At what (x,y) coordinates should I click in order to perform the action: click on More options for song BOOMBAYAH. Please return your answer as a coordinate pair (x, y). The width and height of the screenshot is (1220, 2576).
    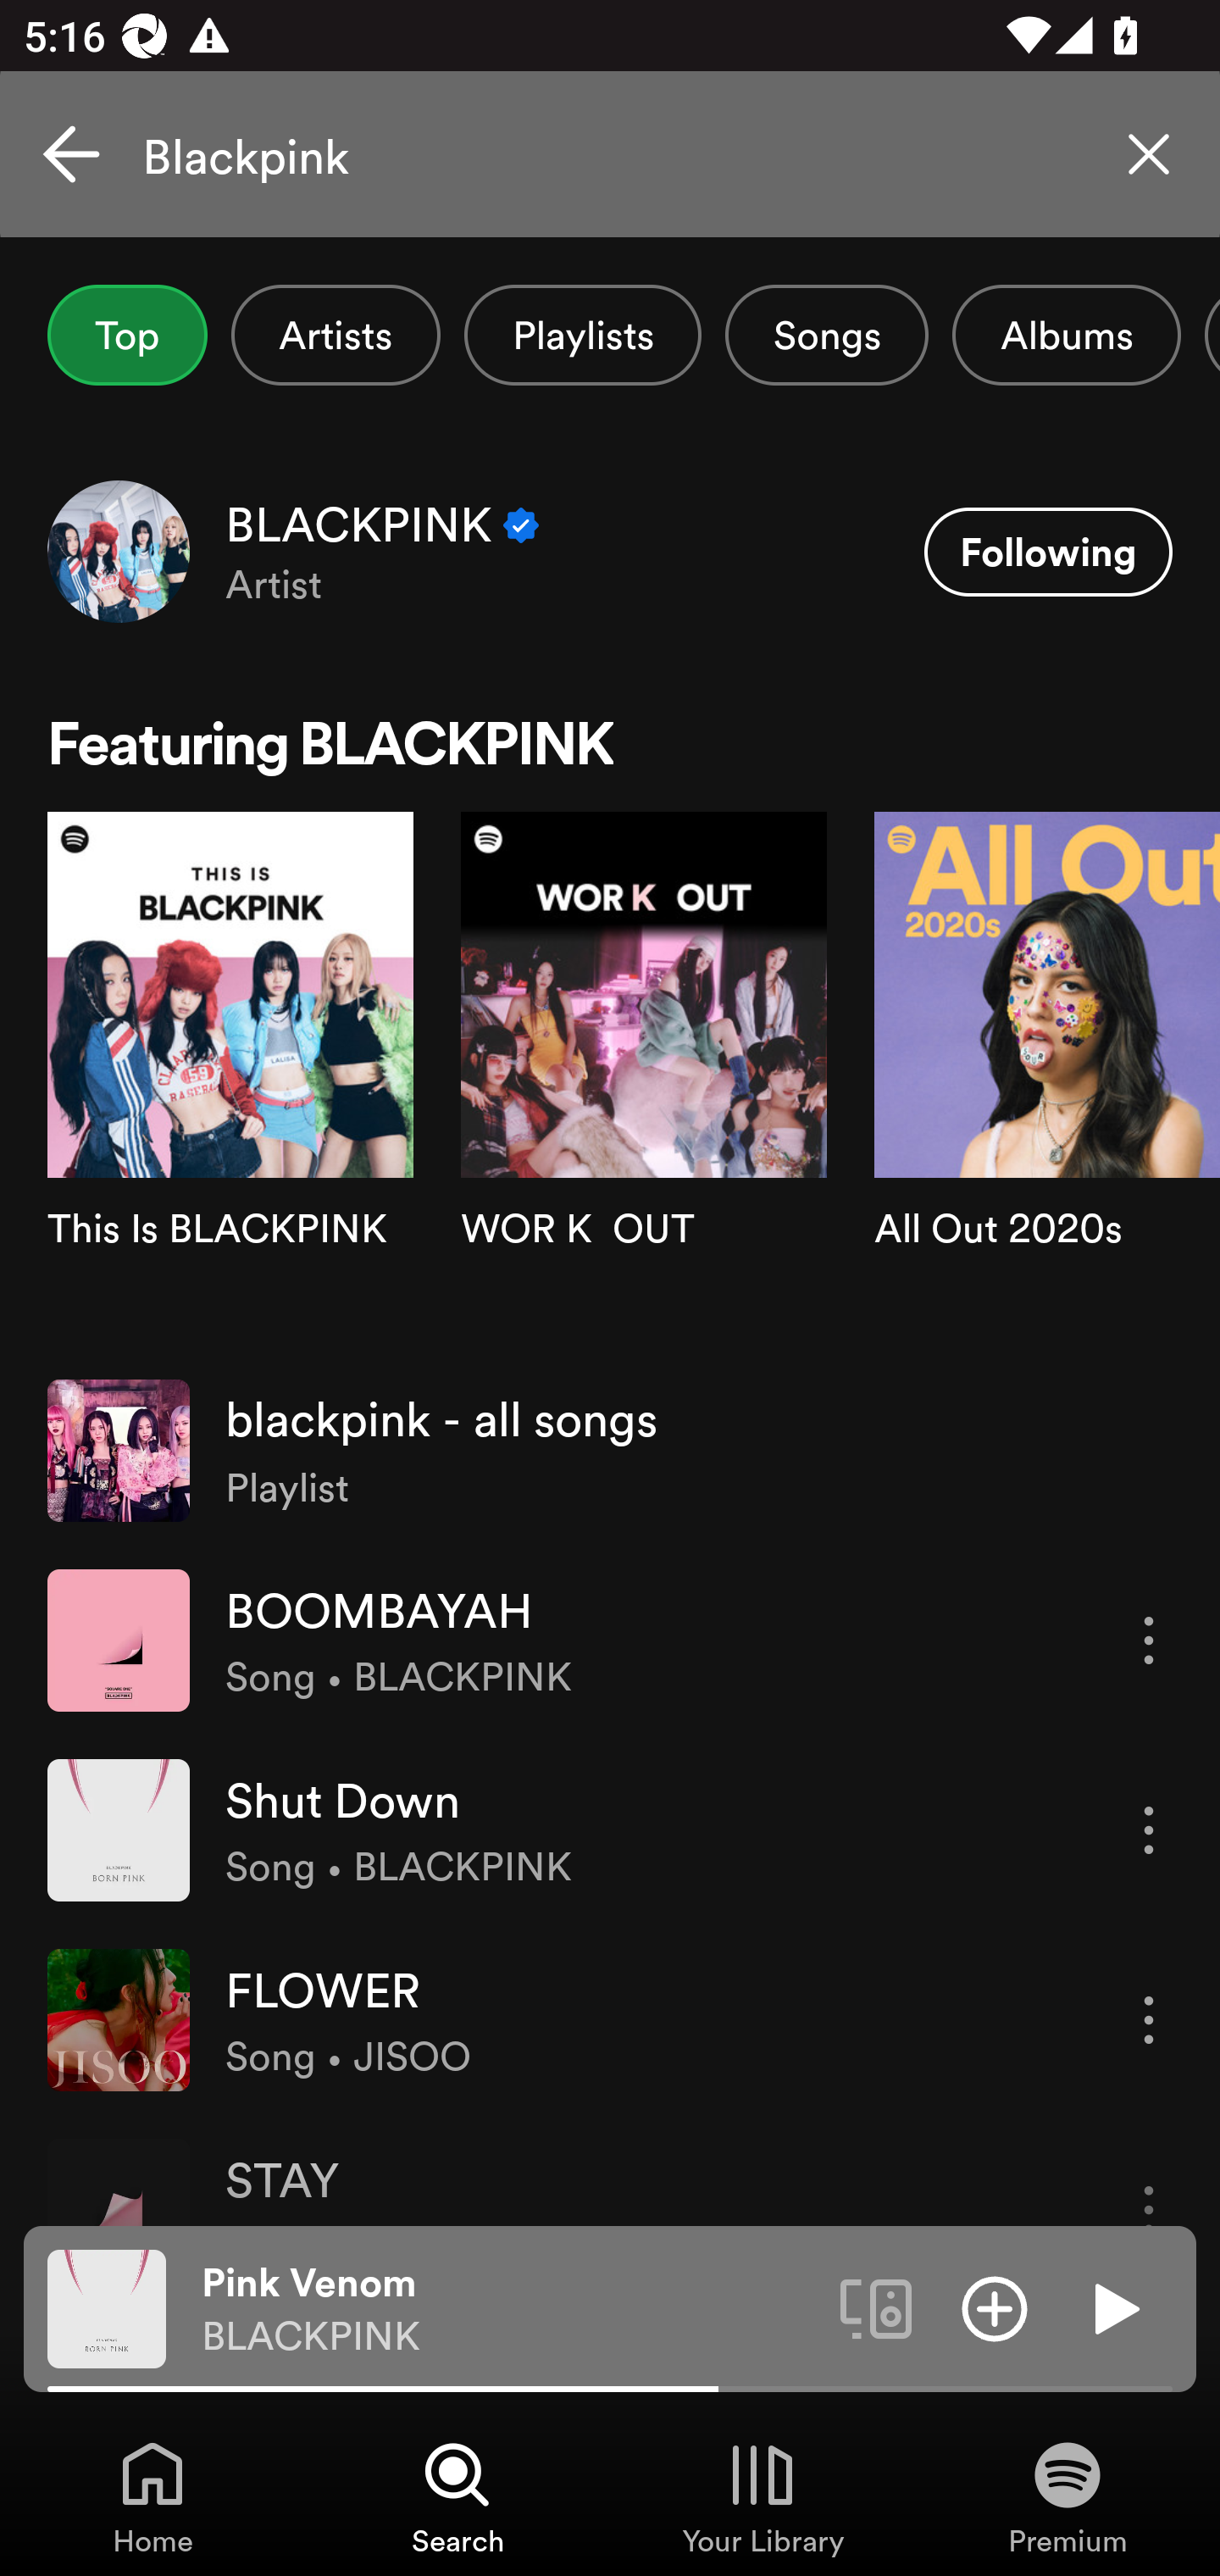
    Looking at the image, I should click on (1149, 1639).